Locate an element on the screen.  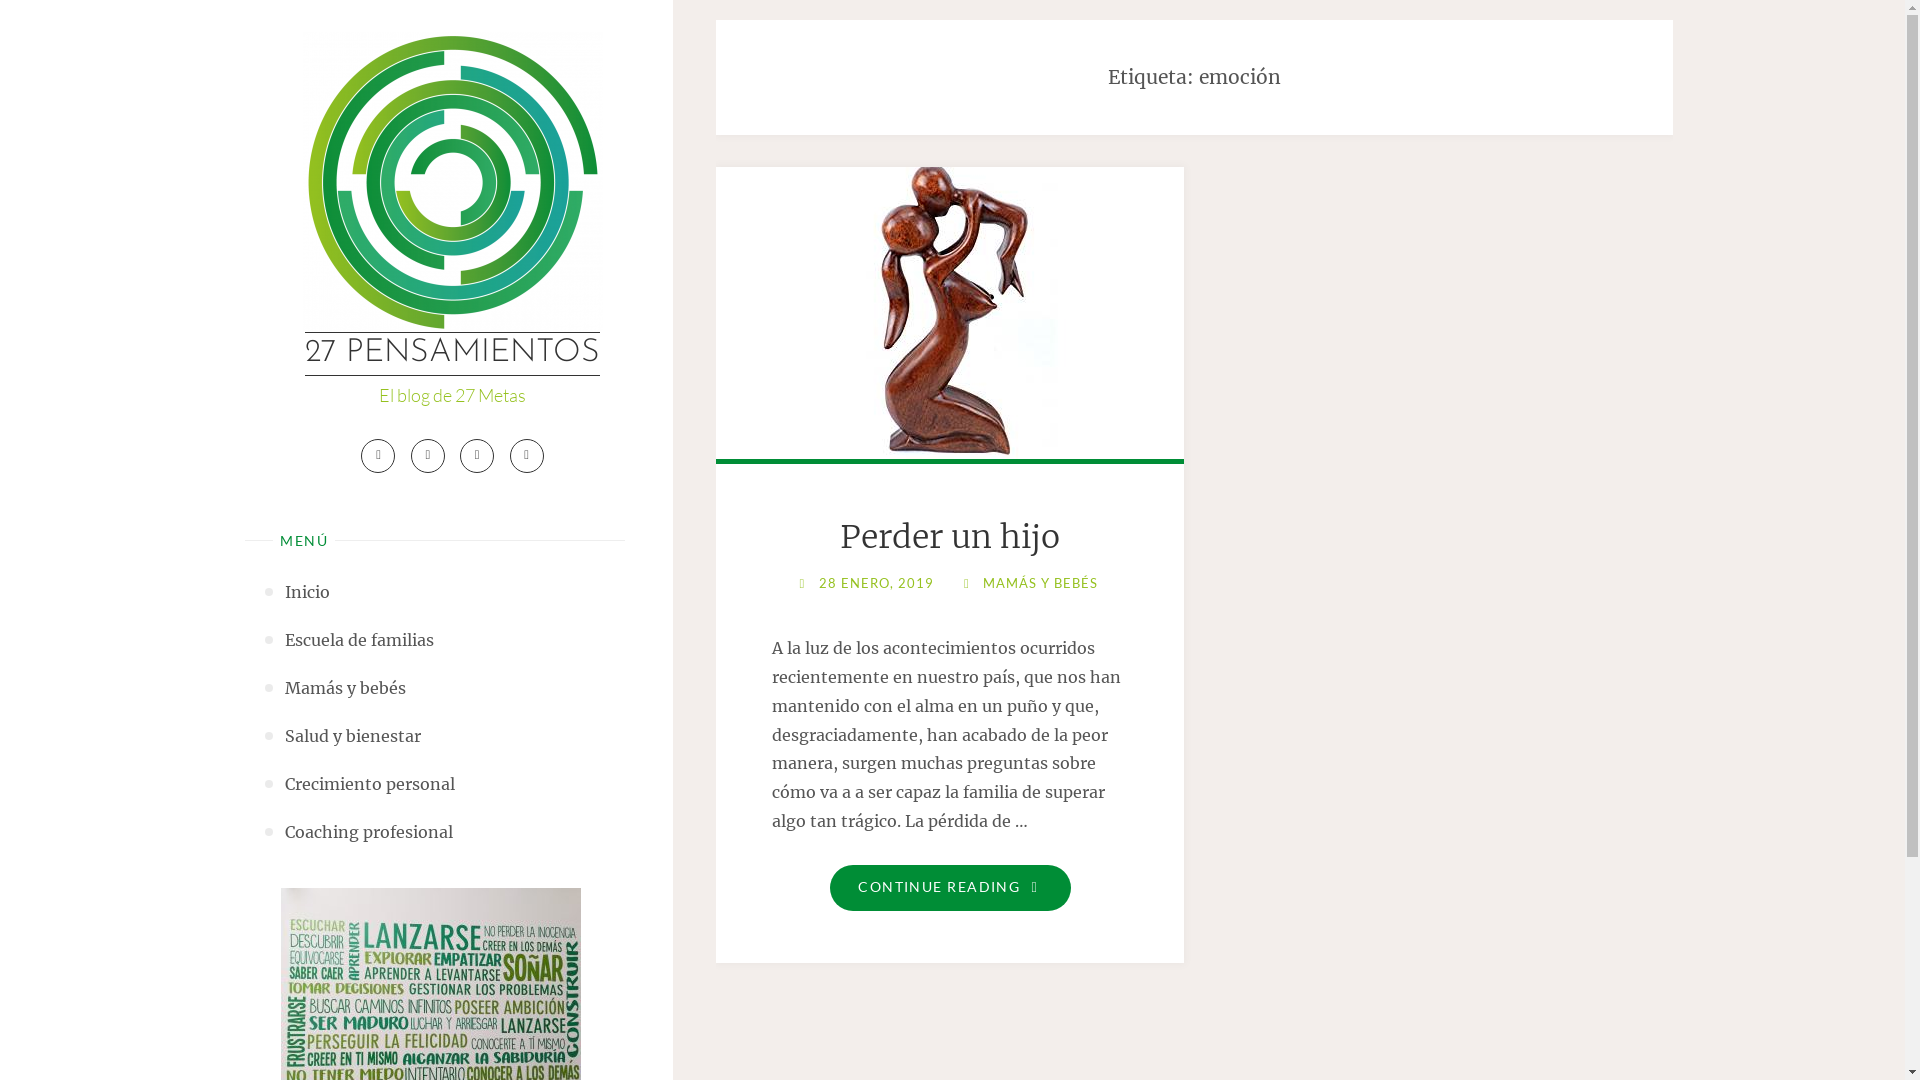
Escuela de familias is located at coordinates (360, 640).